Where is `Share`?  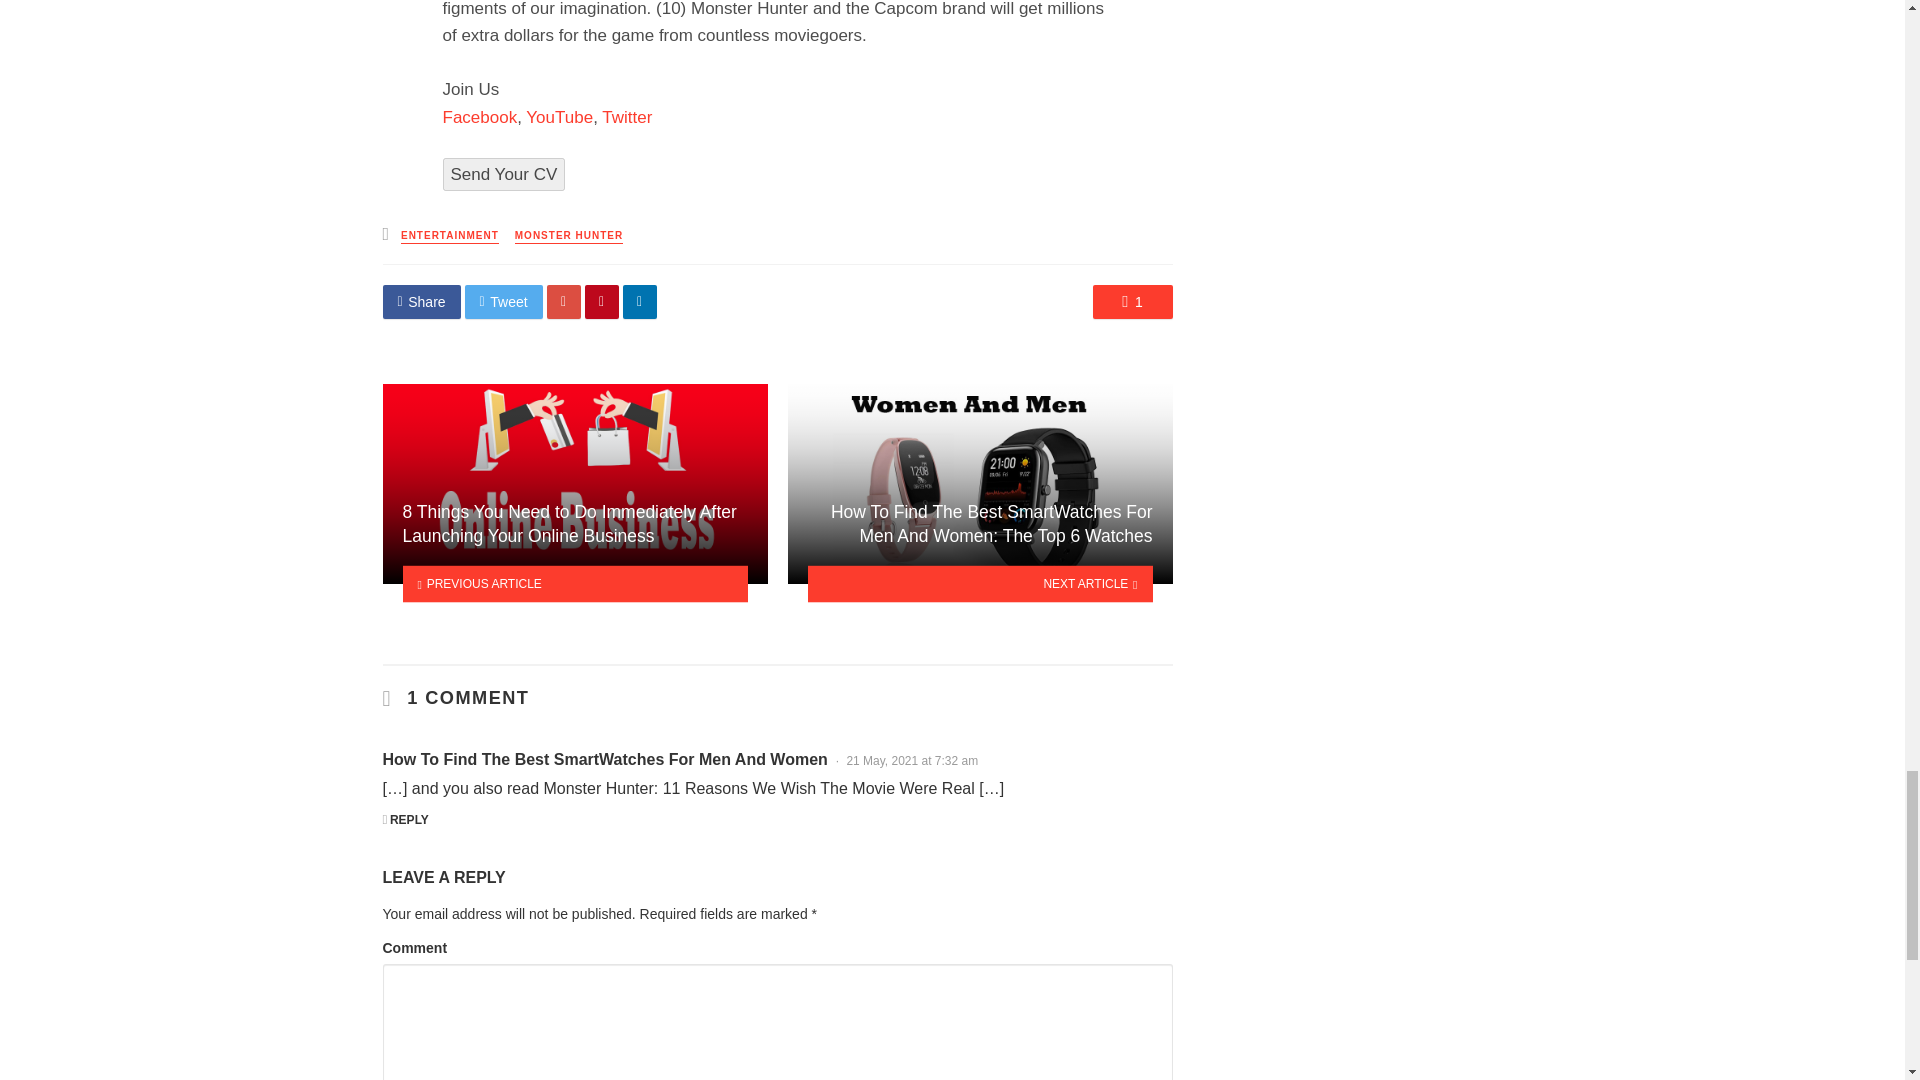 Share is located at coordinates (421, 302).